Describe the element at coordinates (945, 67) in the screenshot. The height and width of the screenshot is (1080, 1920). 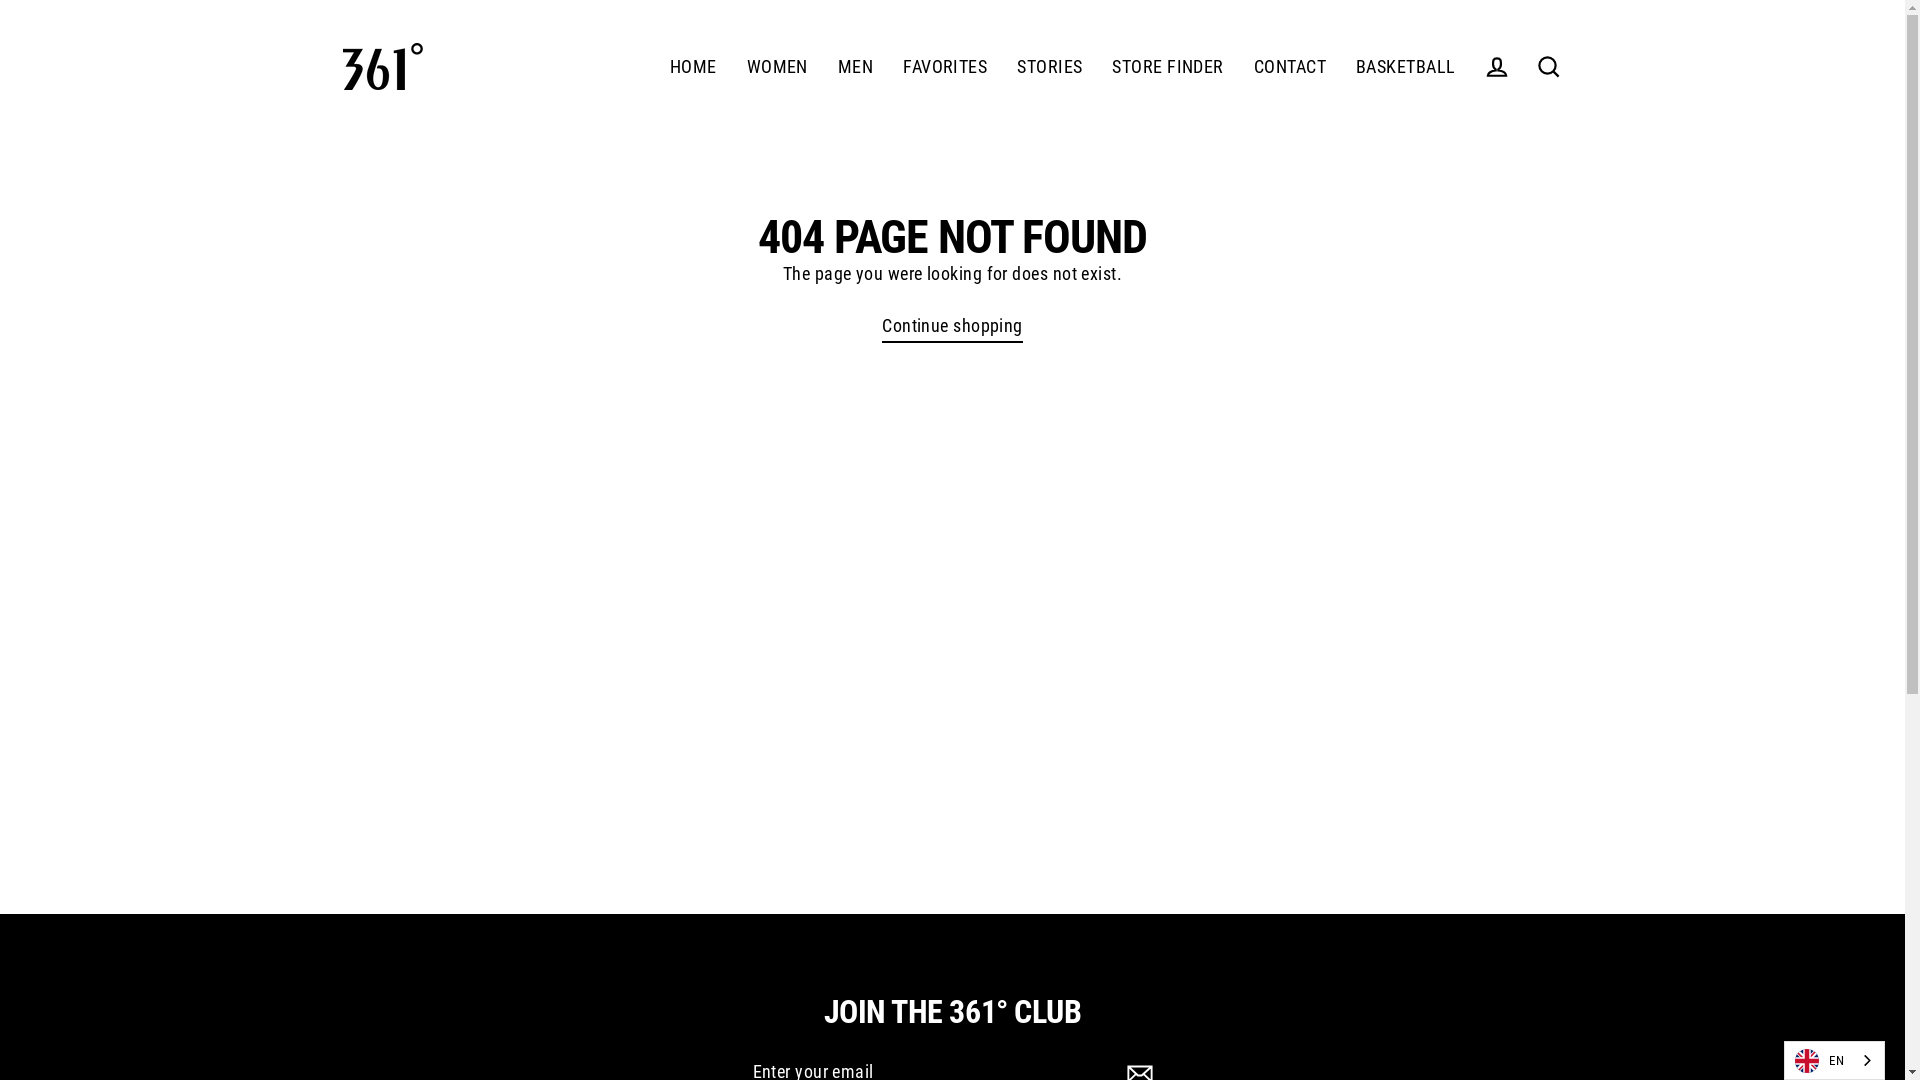
I see `FAVORITES` at that location.